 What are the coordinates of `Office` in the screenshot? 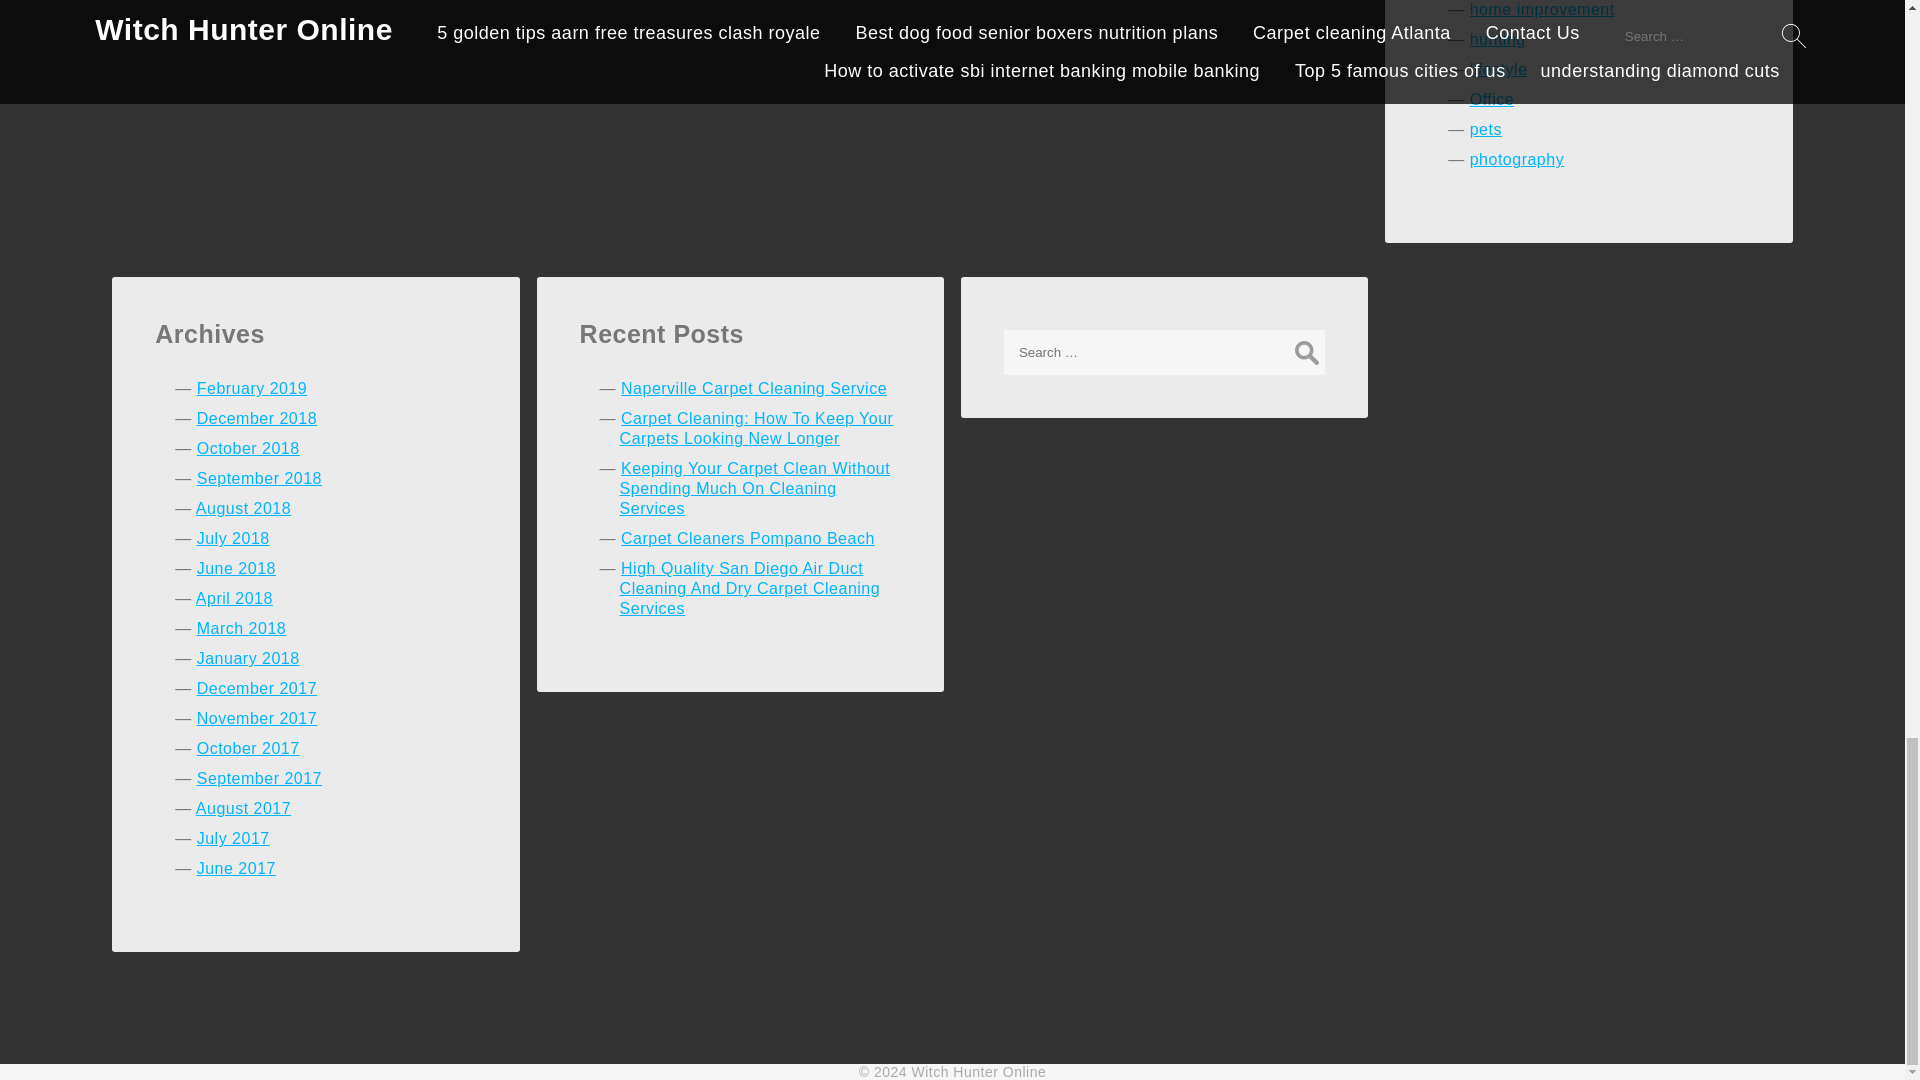 It's located at (1492, 99).